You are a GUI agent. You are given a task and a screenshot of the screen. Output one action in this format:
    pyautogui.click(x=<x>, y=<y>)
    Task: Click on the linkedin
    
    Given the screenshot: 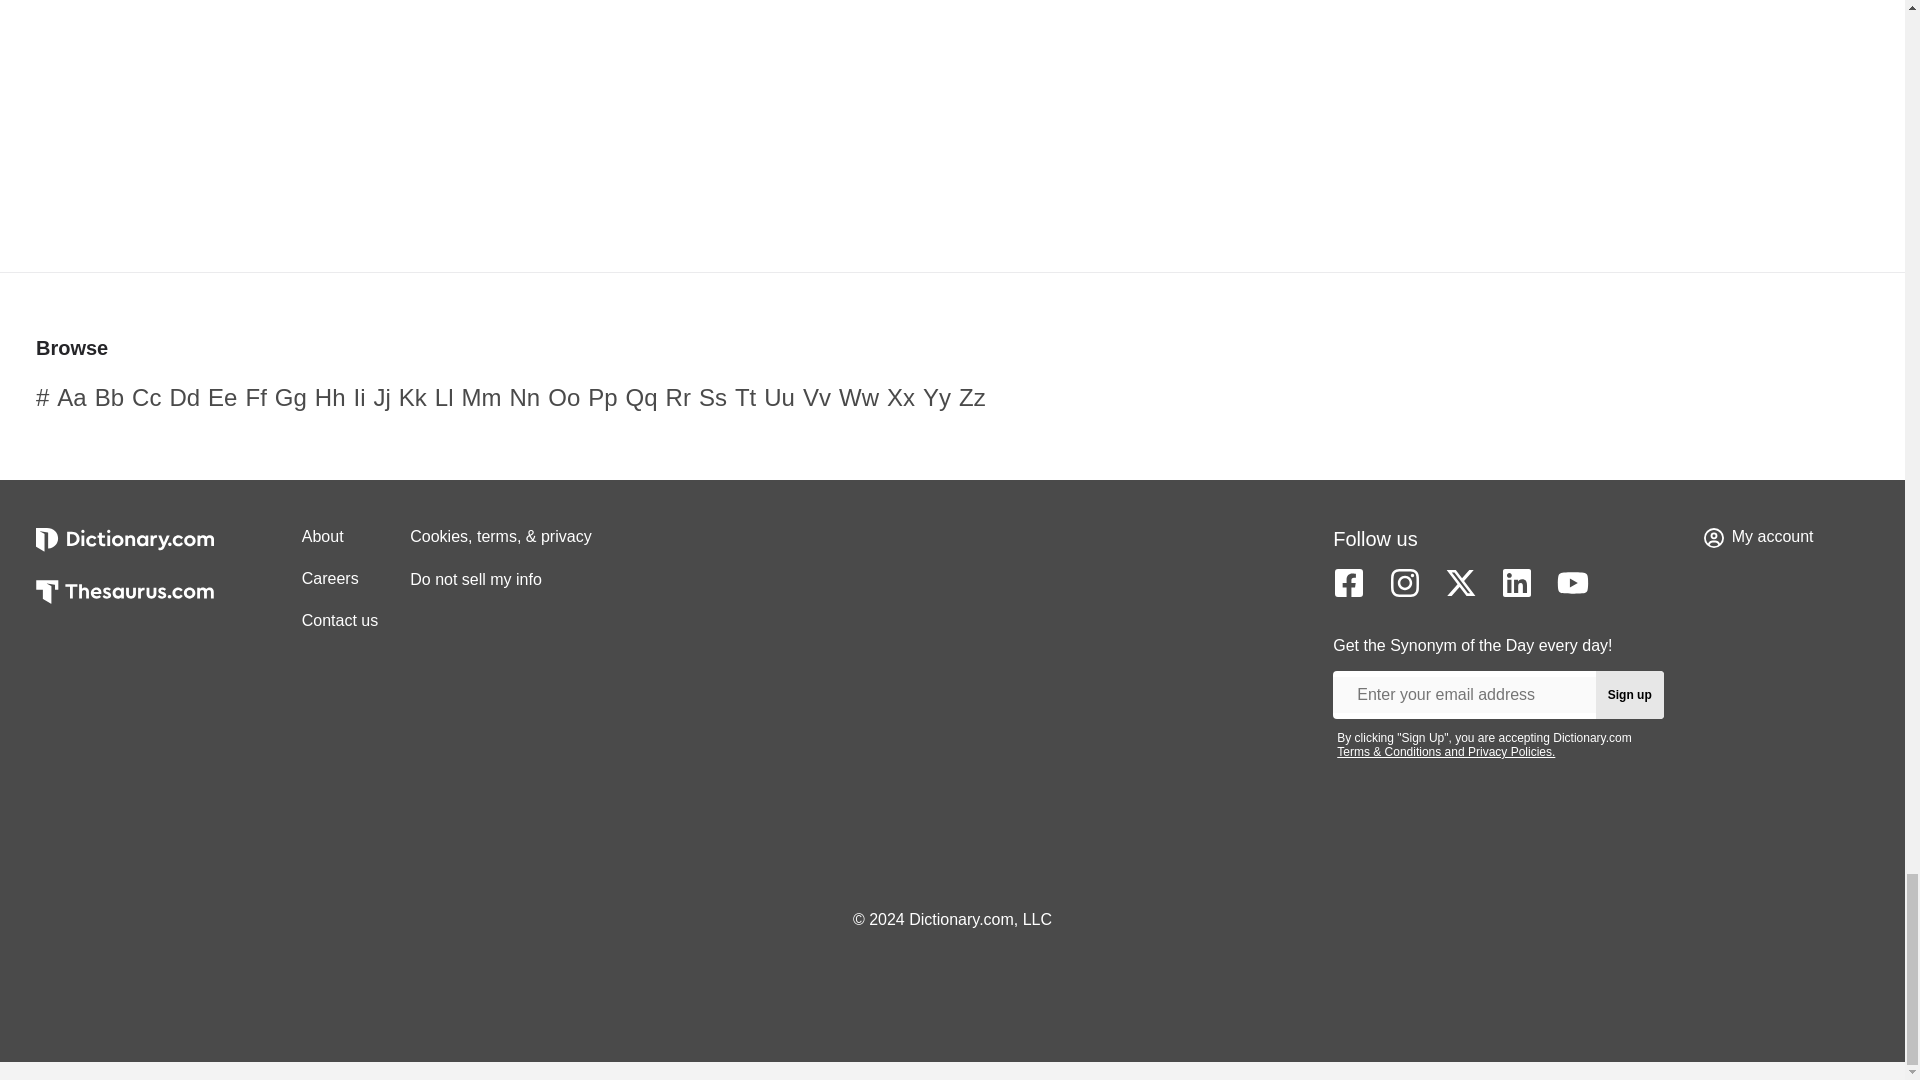 What is the action you would take?
    pyautogui.click(x=1516, y=583)
    